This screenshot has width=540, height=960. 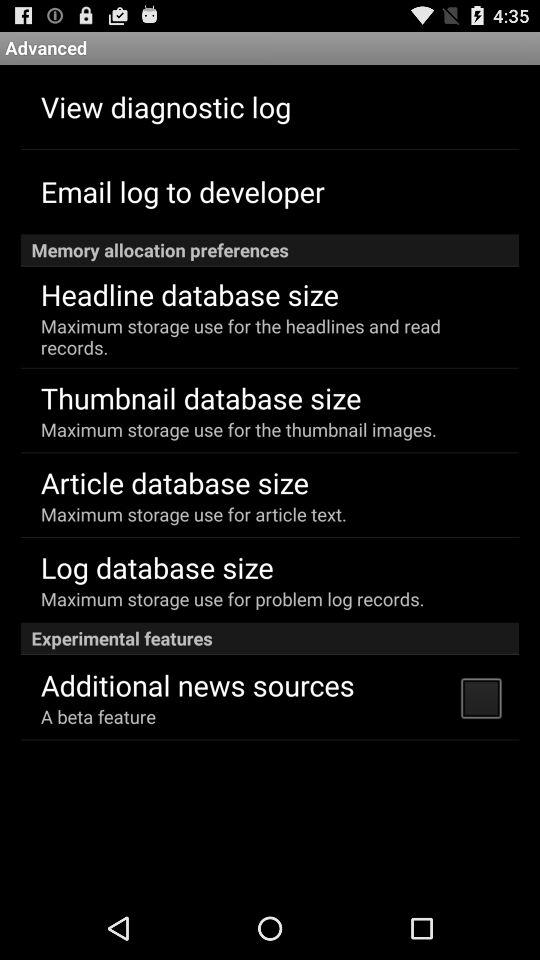 What do you see at coordinates (197, 684) in the screenshot?
I see `jump to the additional news sources app` at bounding box center [197, 684].